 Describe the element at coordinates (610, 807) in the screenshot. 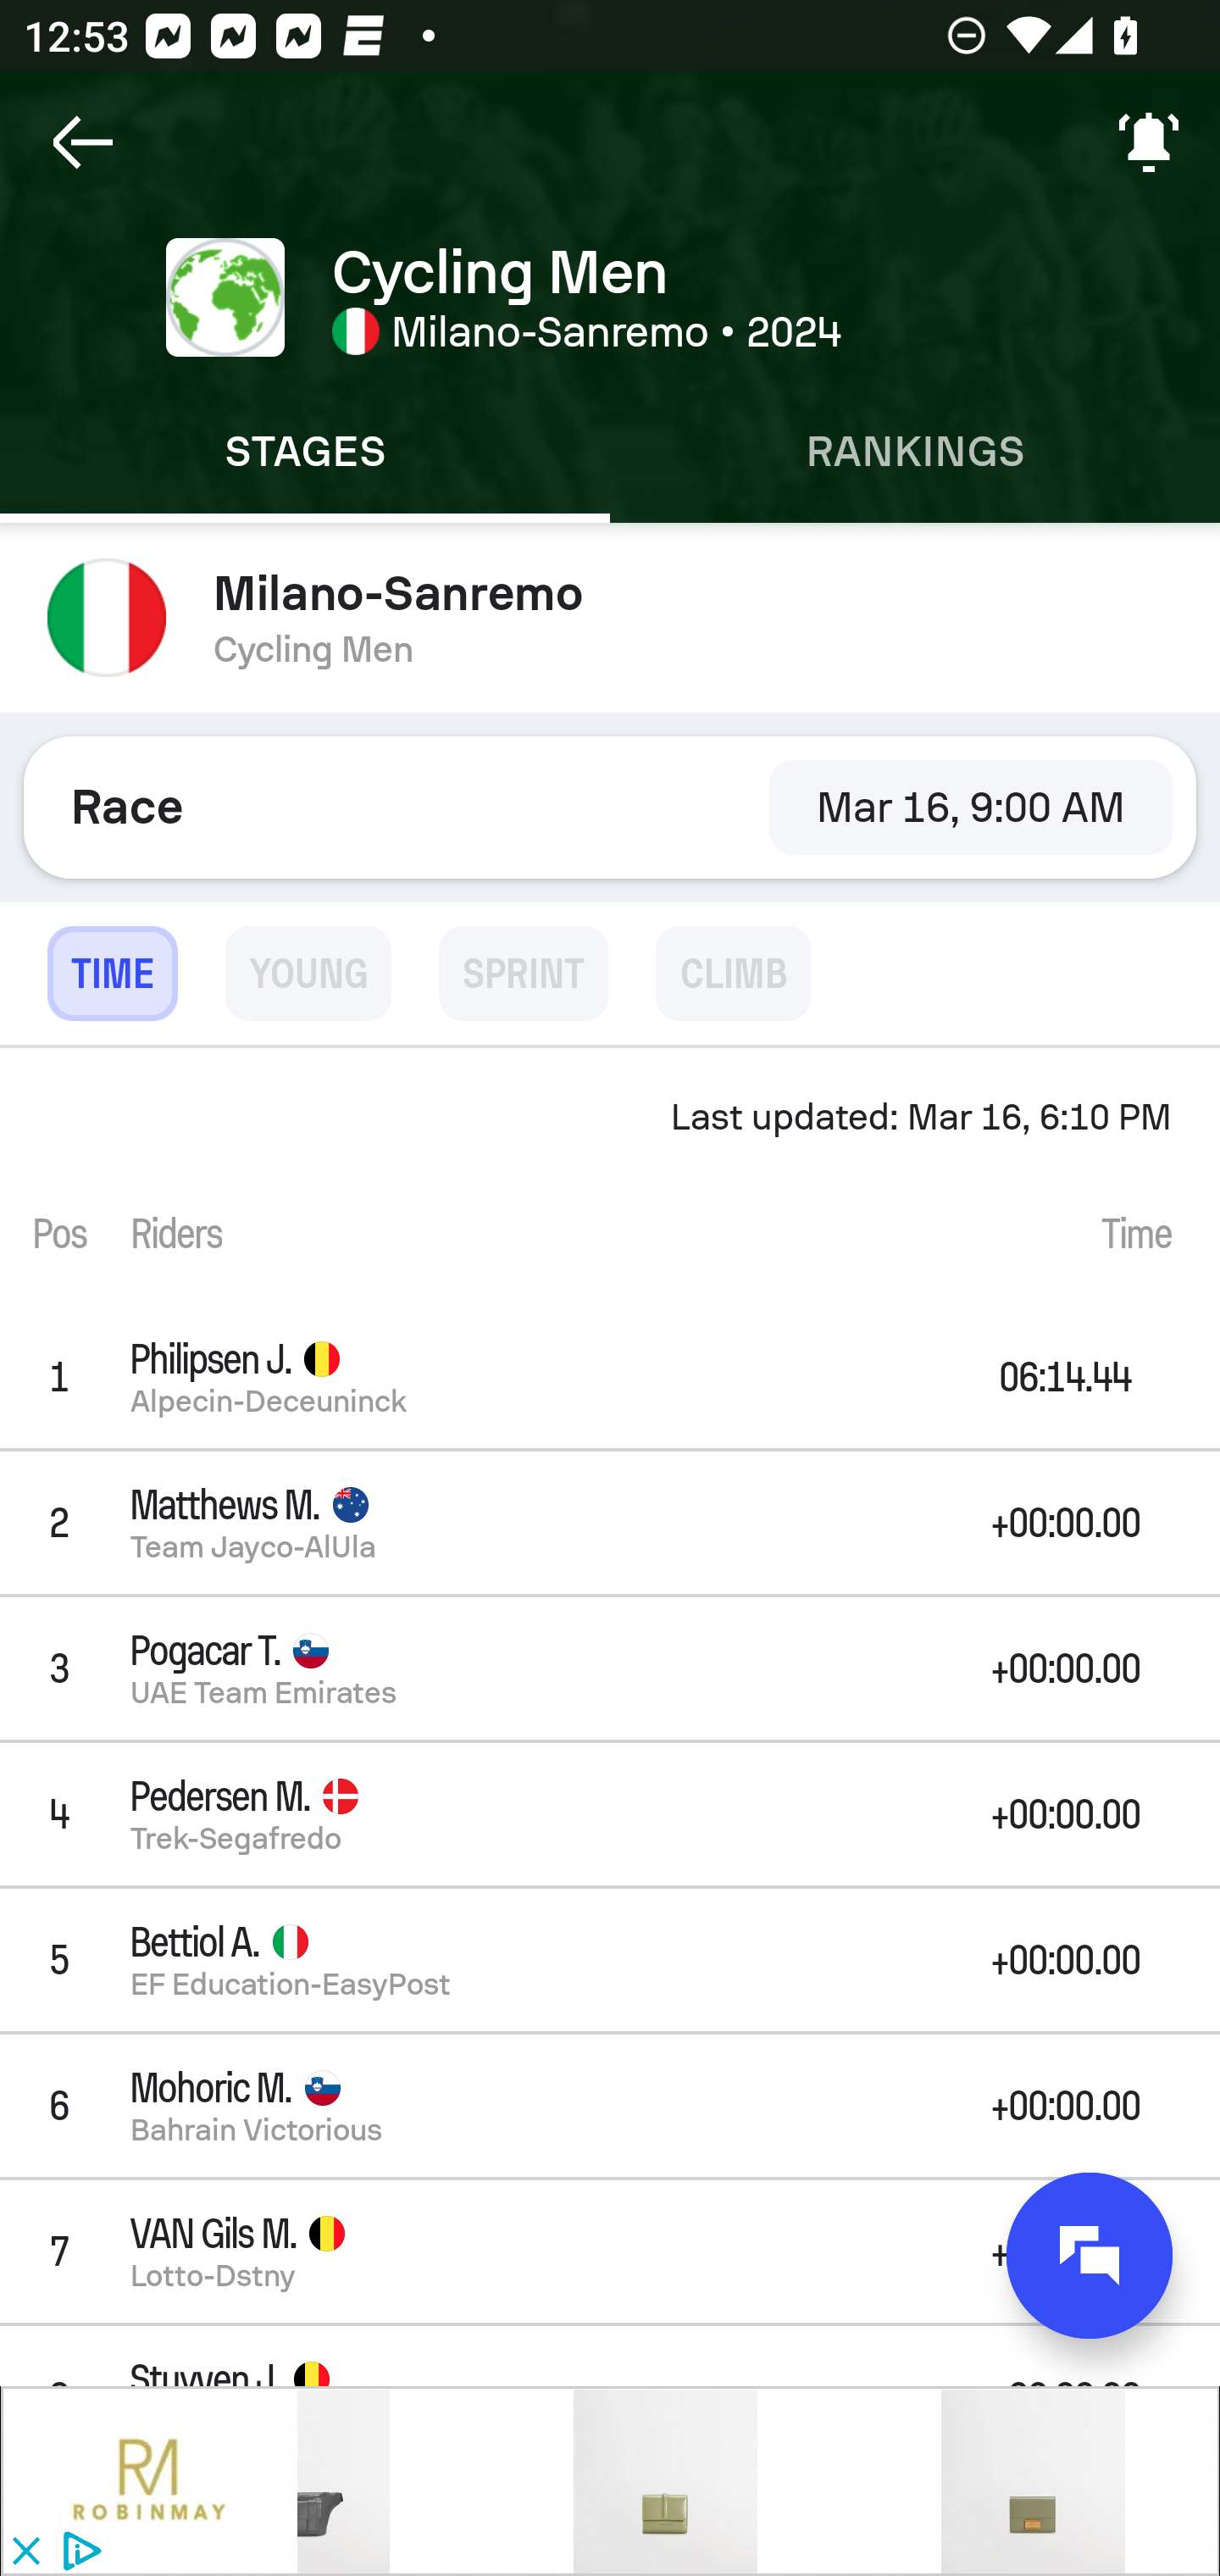

I see `Race Mar 16, 9:00 AM` at that location.